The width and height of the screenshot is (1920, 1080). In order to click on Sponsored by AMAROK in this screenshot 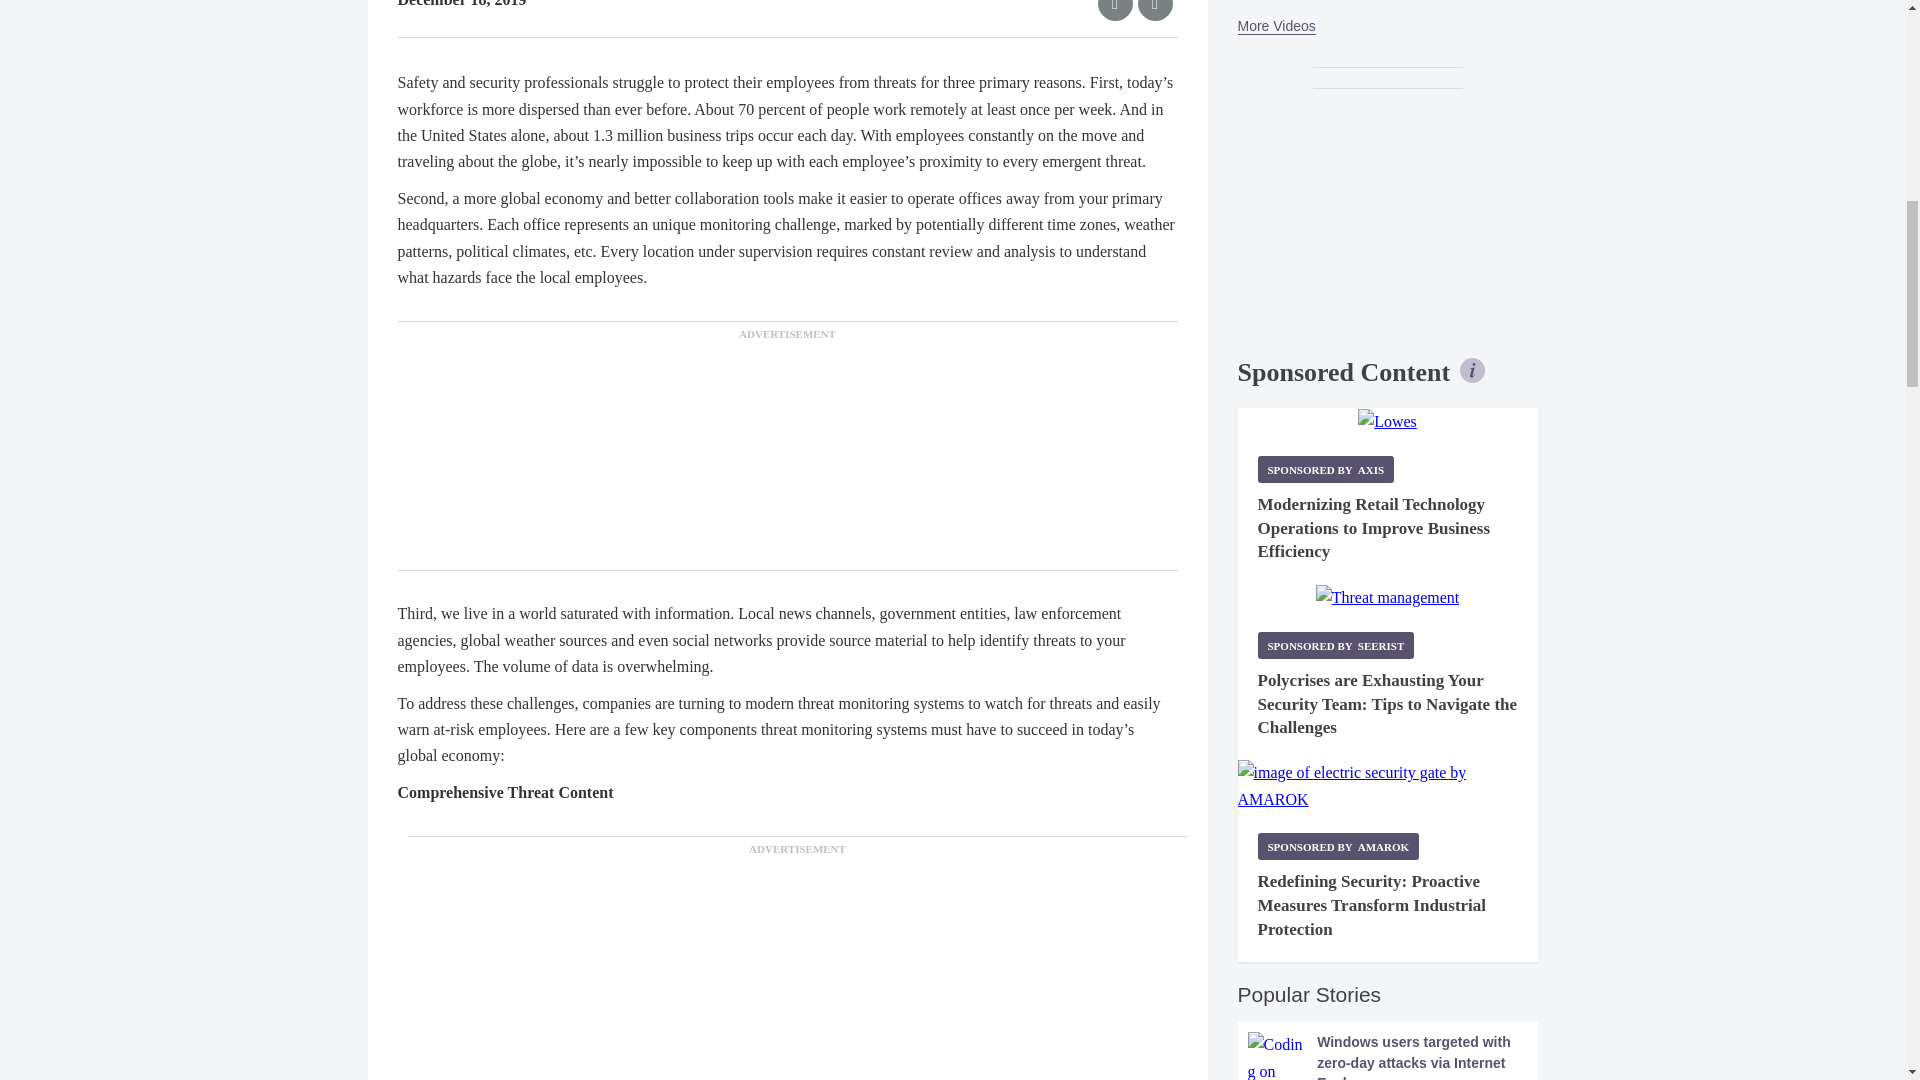, I will do `click(1338, 846)`.